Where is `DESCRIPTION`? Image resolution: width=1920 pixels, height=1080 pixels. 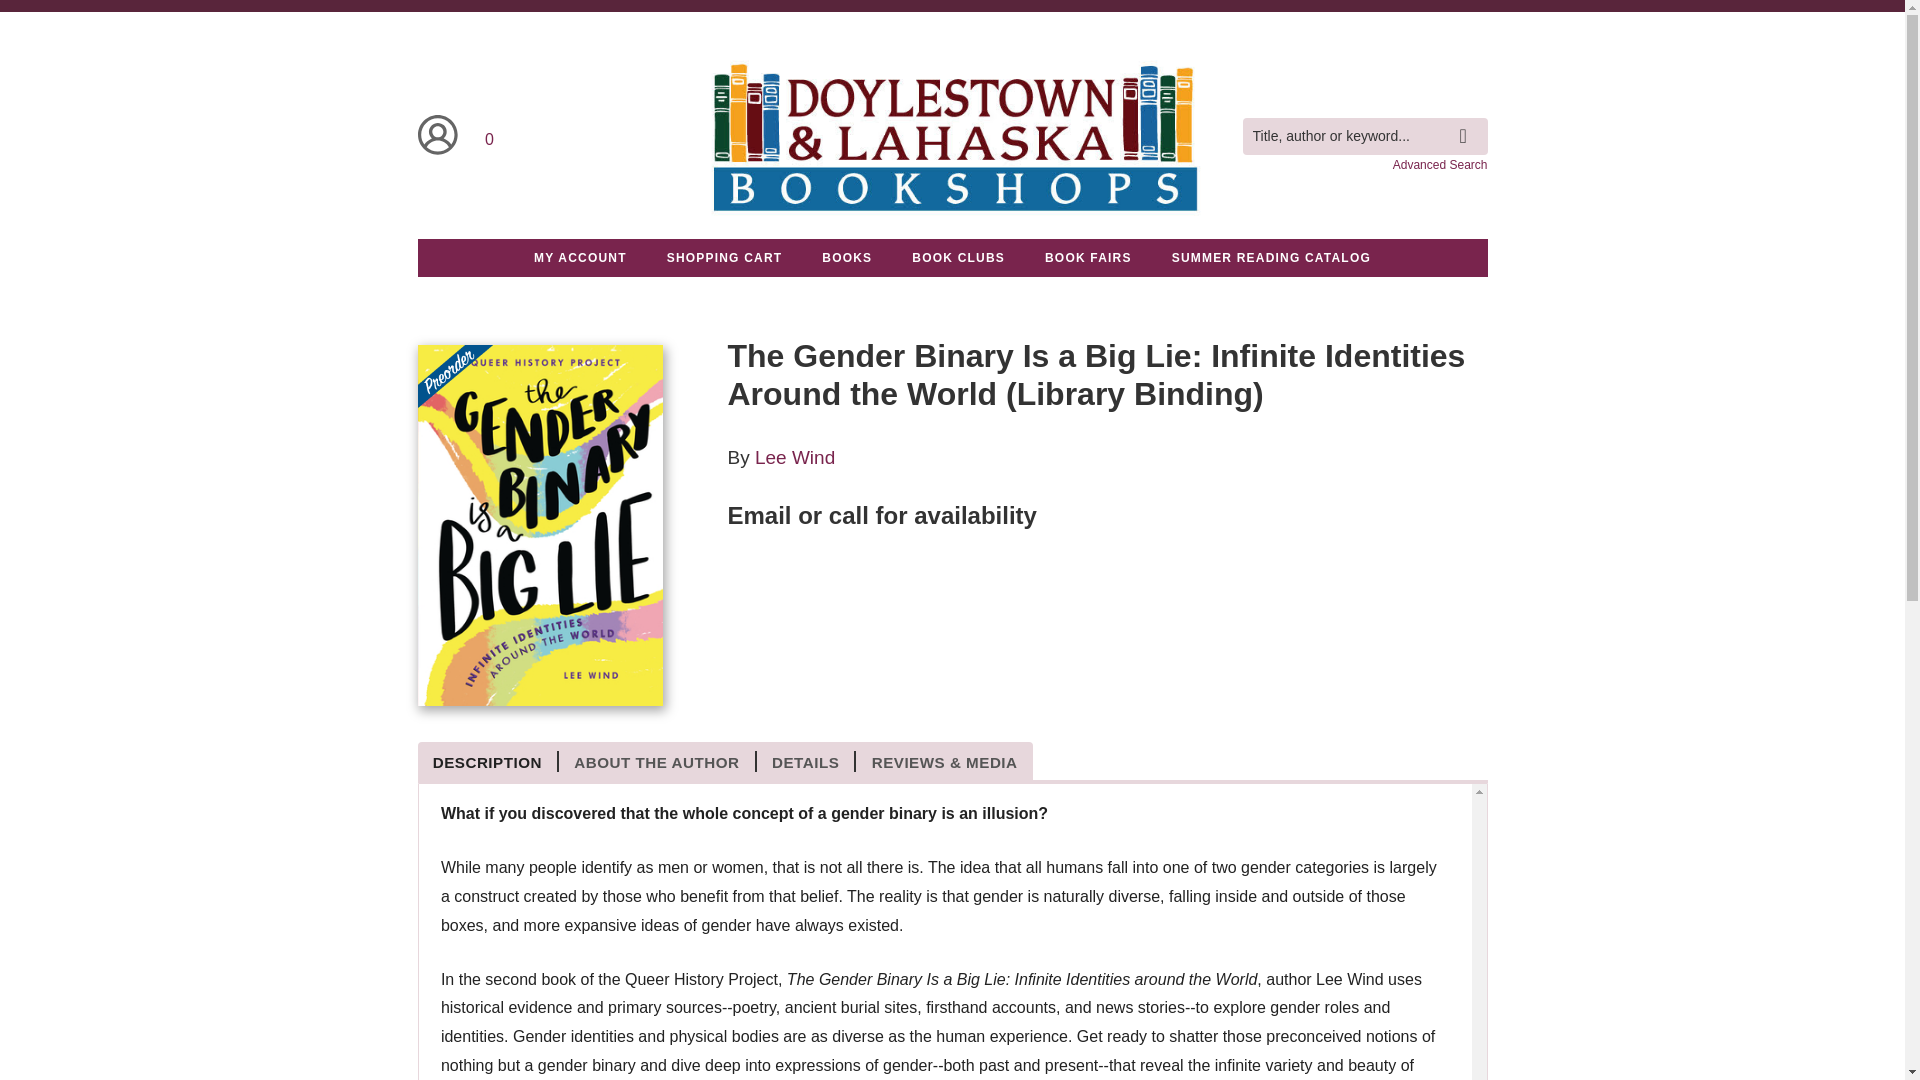
DESCRIPTION is located at coordinates (489, 762).